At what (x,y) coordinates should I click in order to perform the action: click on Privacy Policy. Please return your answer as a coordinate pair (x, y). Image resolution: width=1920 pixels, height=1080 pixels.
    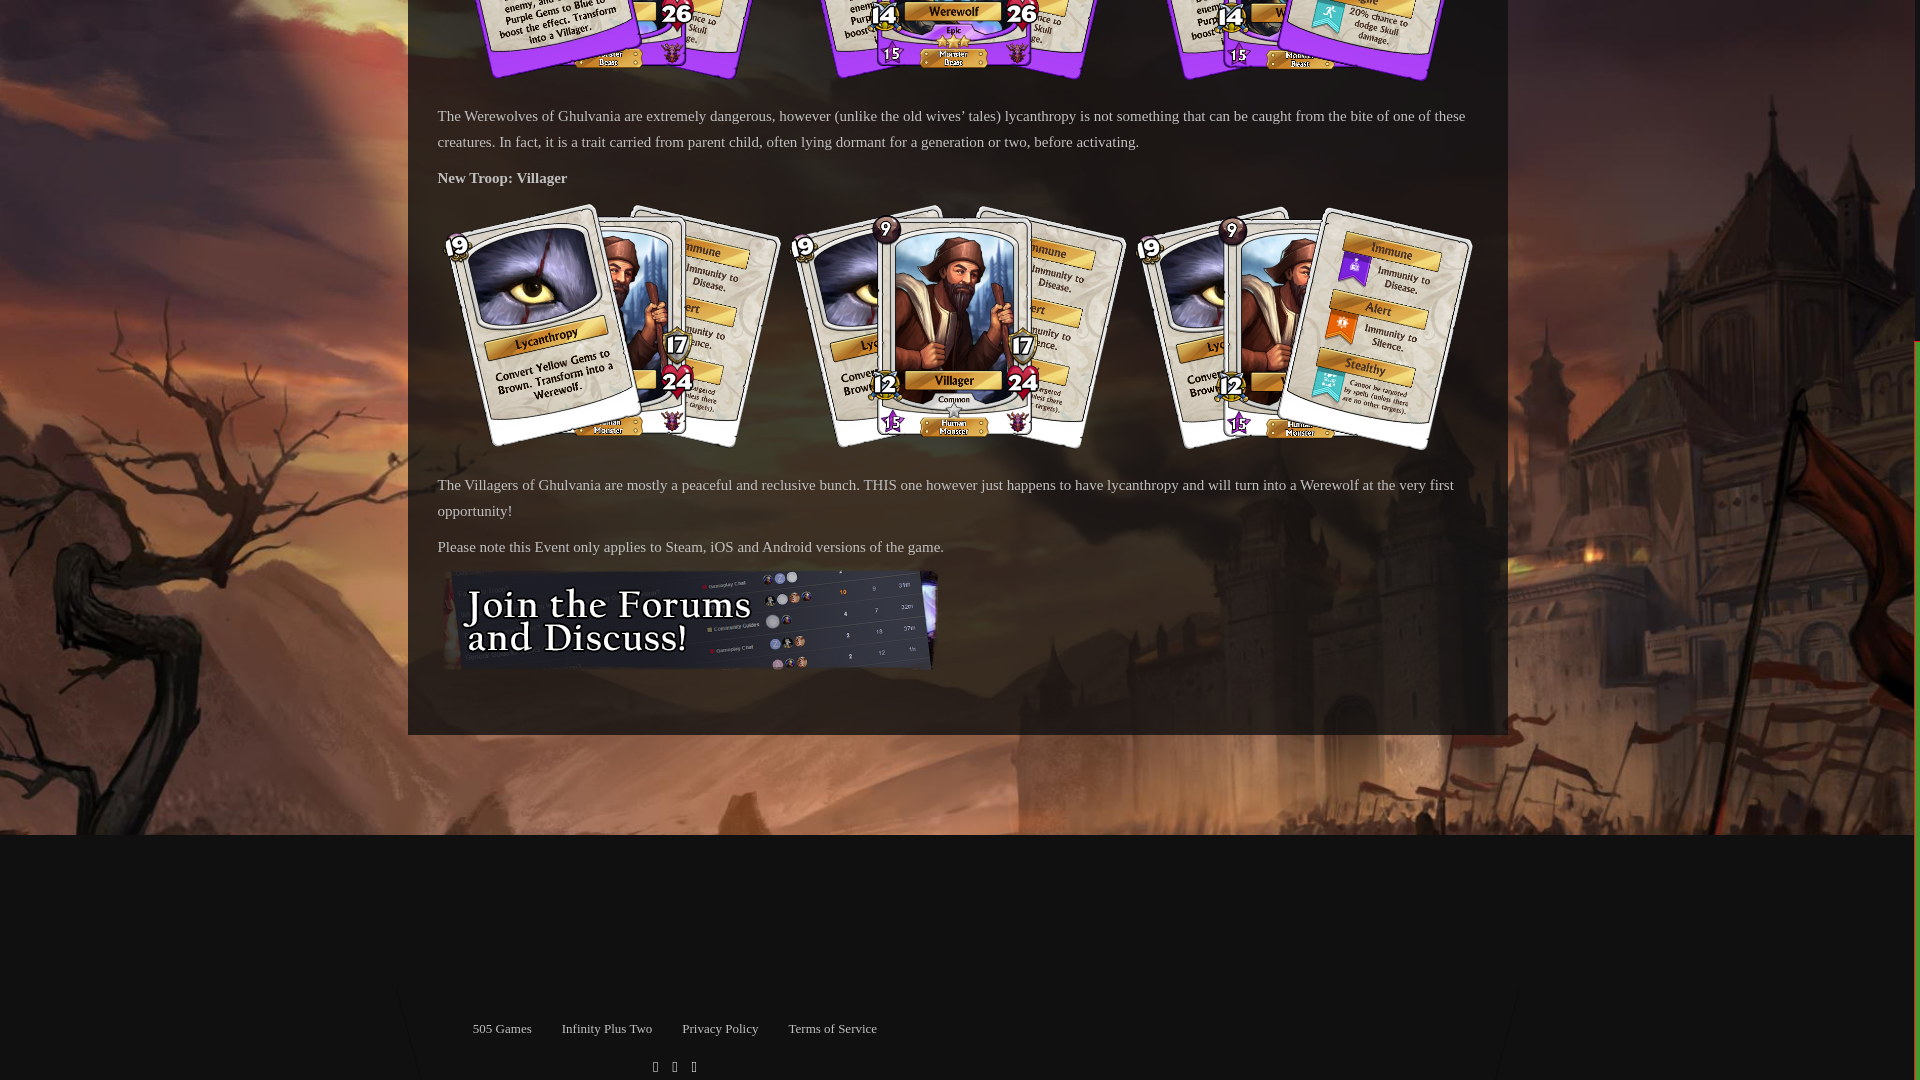
    Looking at the image, I should click on (720, 1028).